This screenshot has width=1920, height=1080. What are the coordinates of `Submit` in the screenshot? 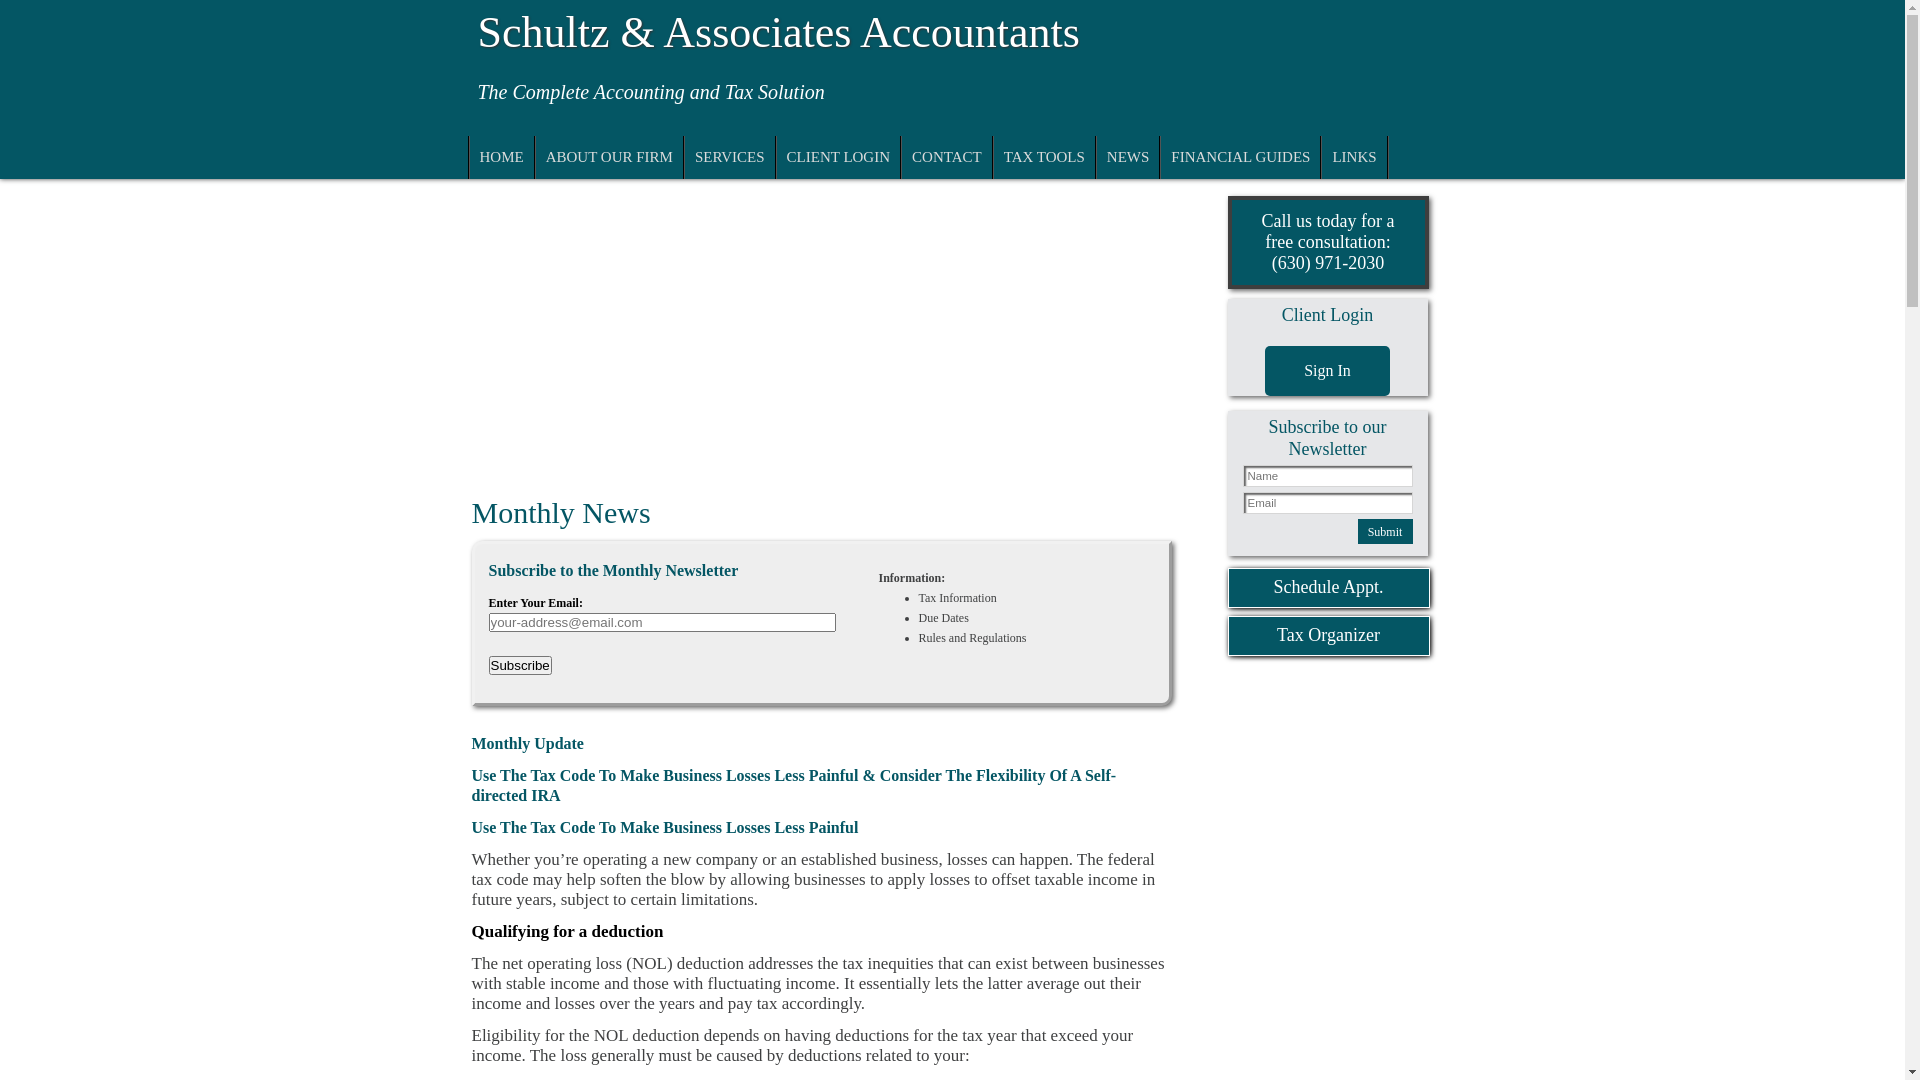 It's located at (1386, 532).